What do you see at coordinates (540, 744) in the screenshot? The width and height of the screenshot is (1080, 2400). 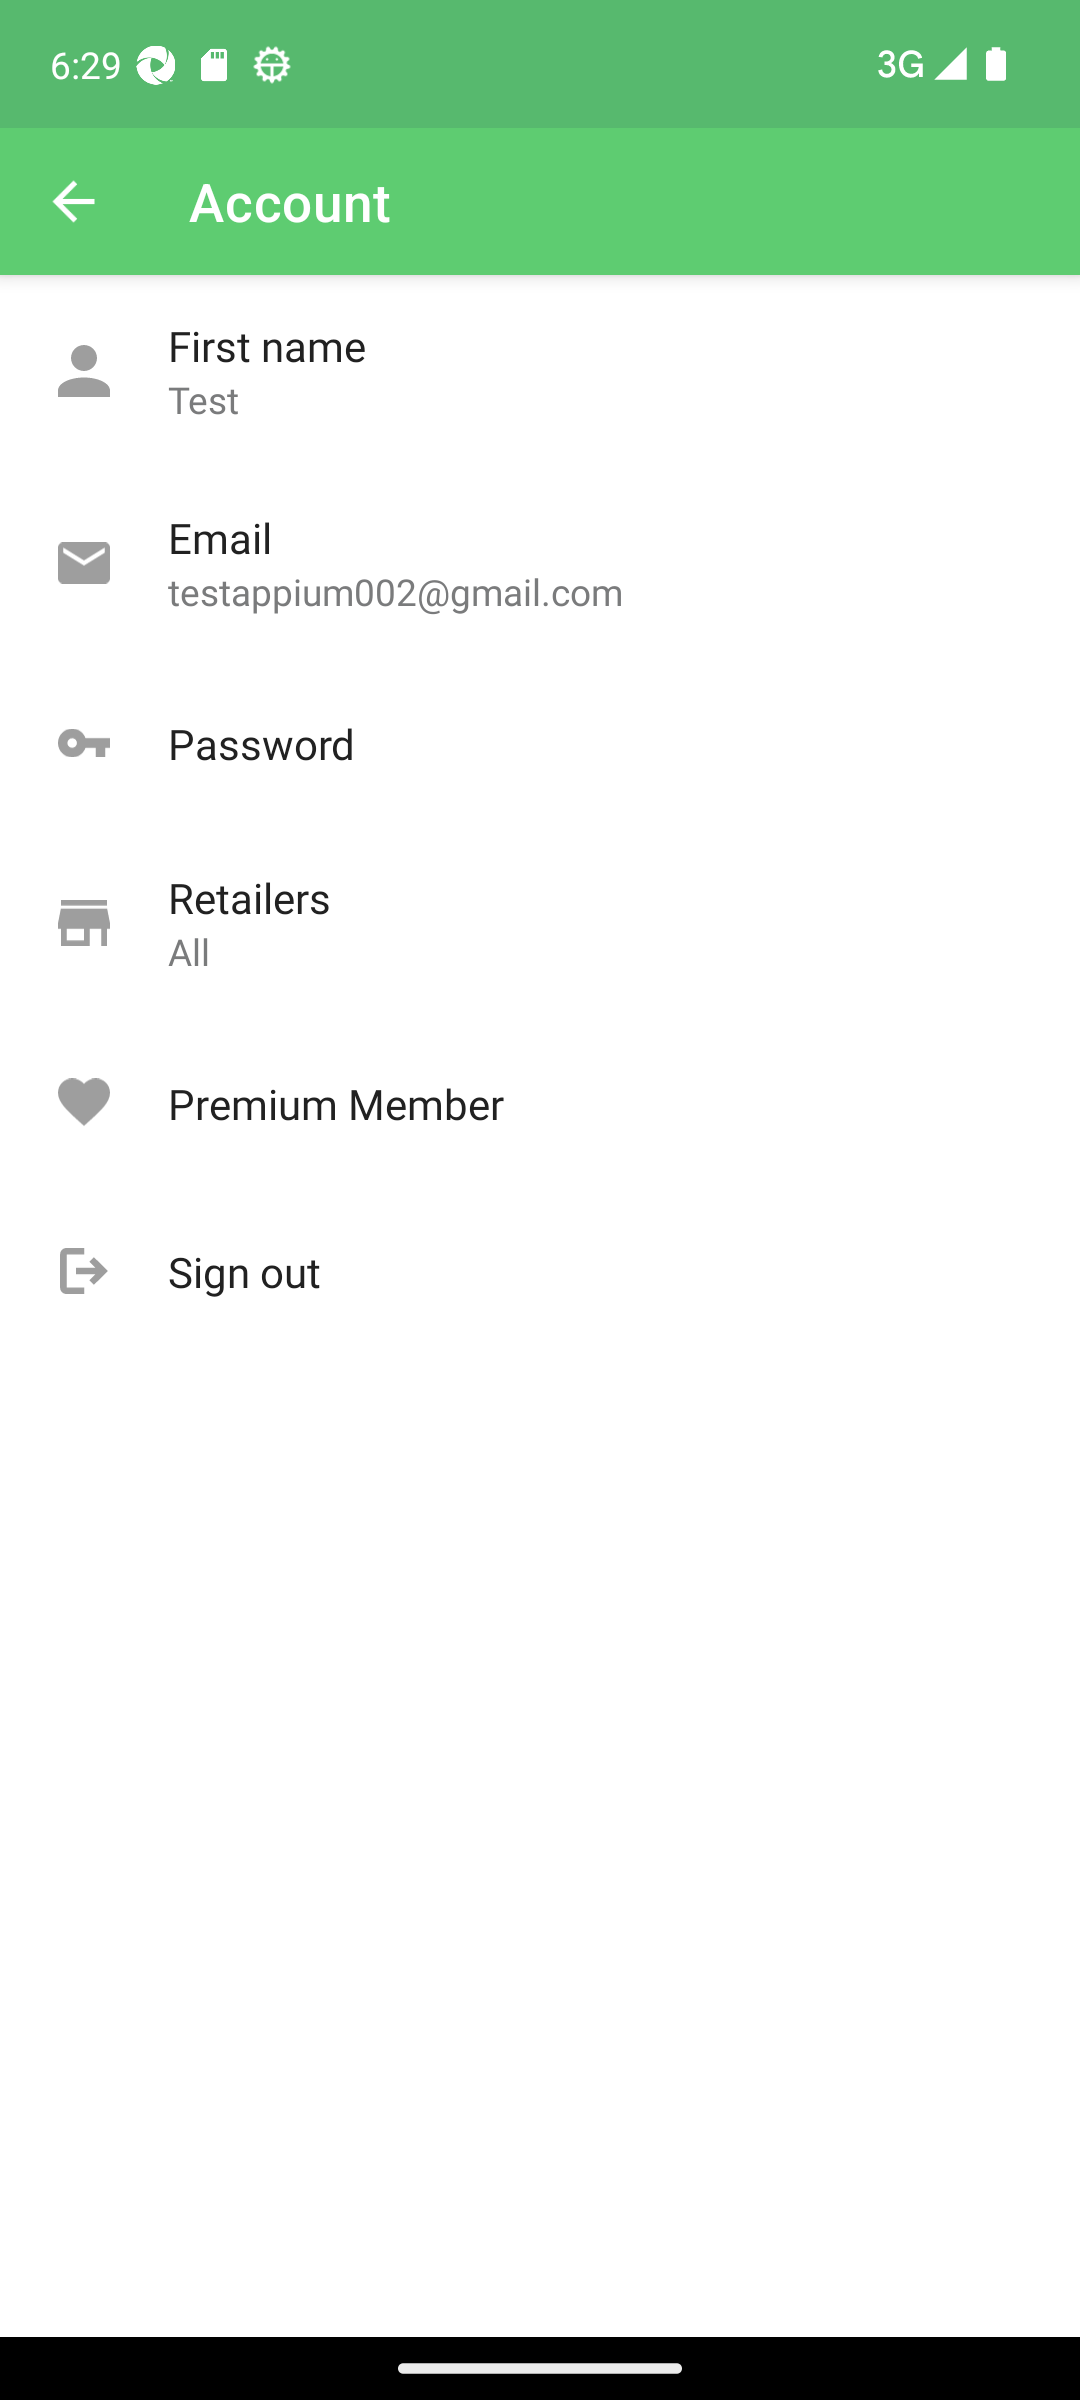 I see `Password` at bounding box center [540, 744].